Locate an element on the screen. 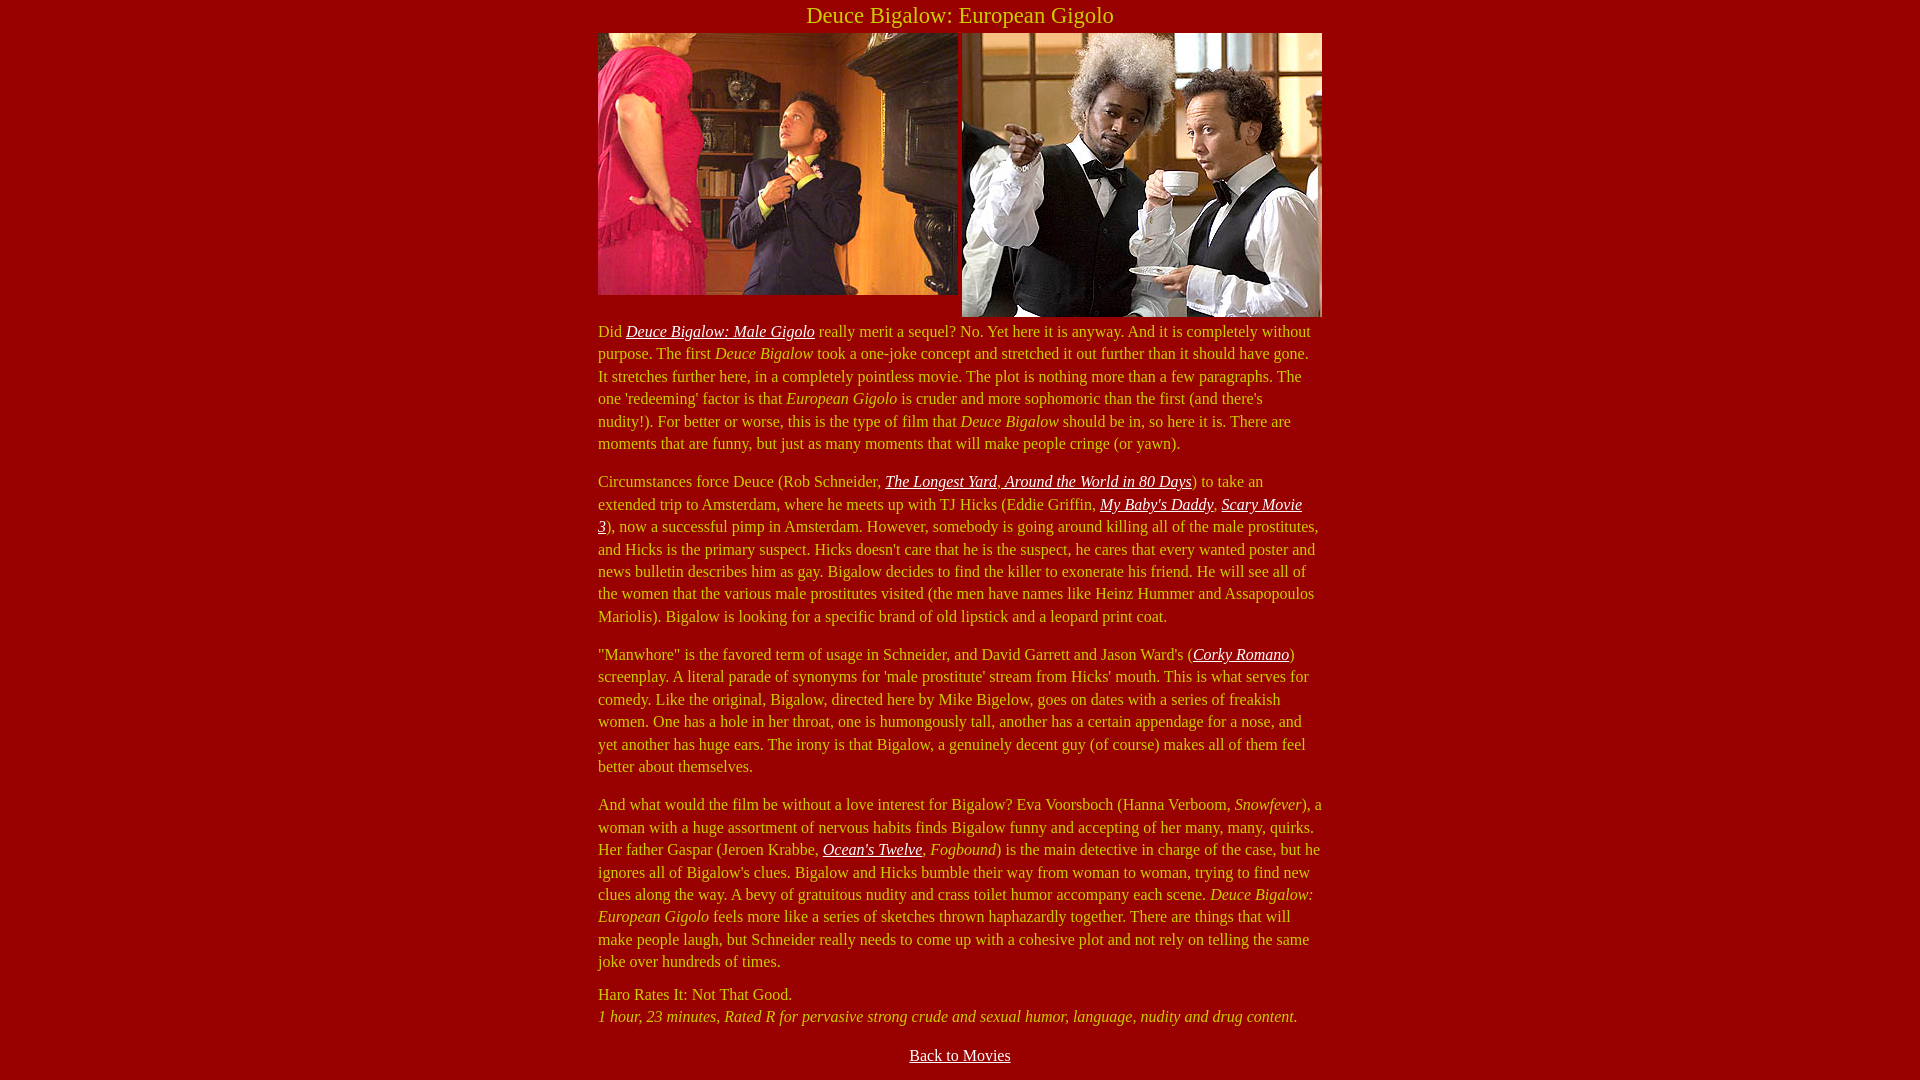 Image resolution: width=1920 pixels, height=1080 pixels. My Baby's Daddy is located at coordinates (1156, 504).